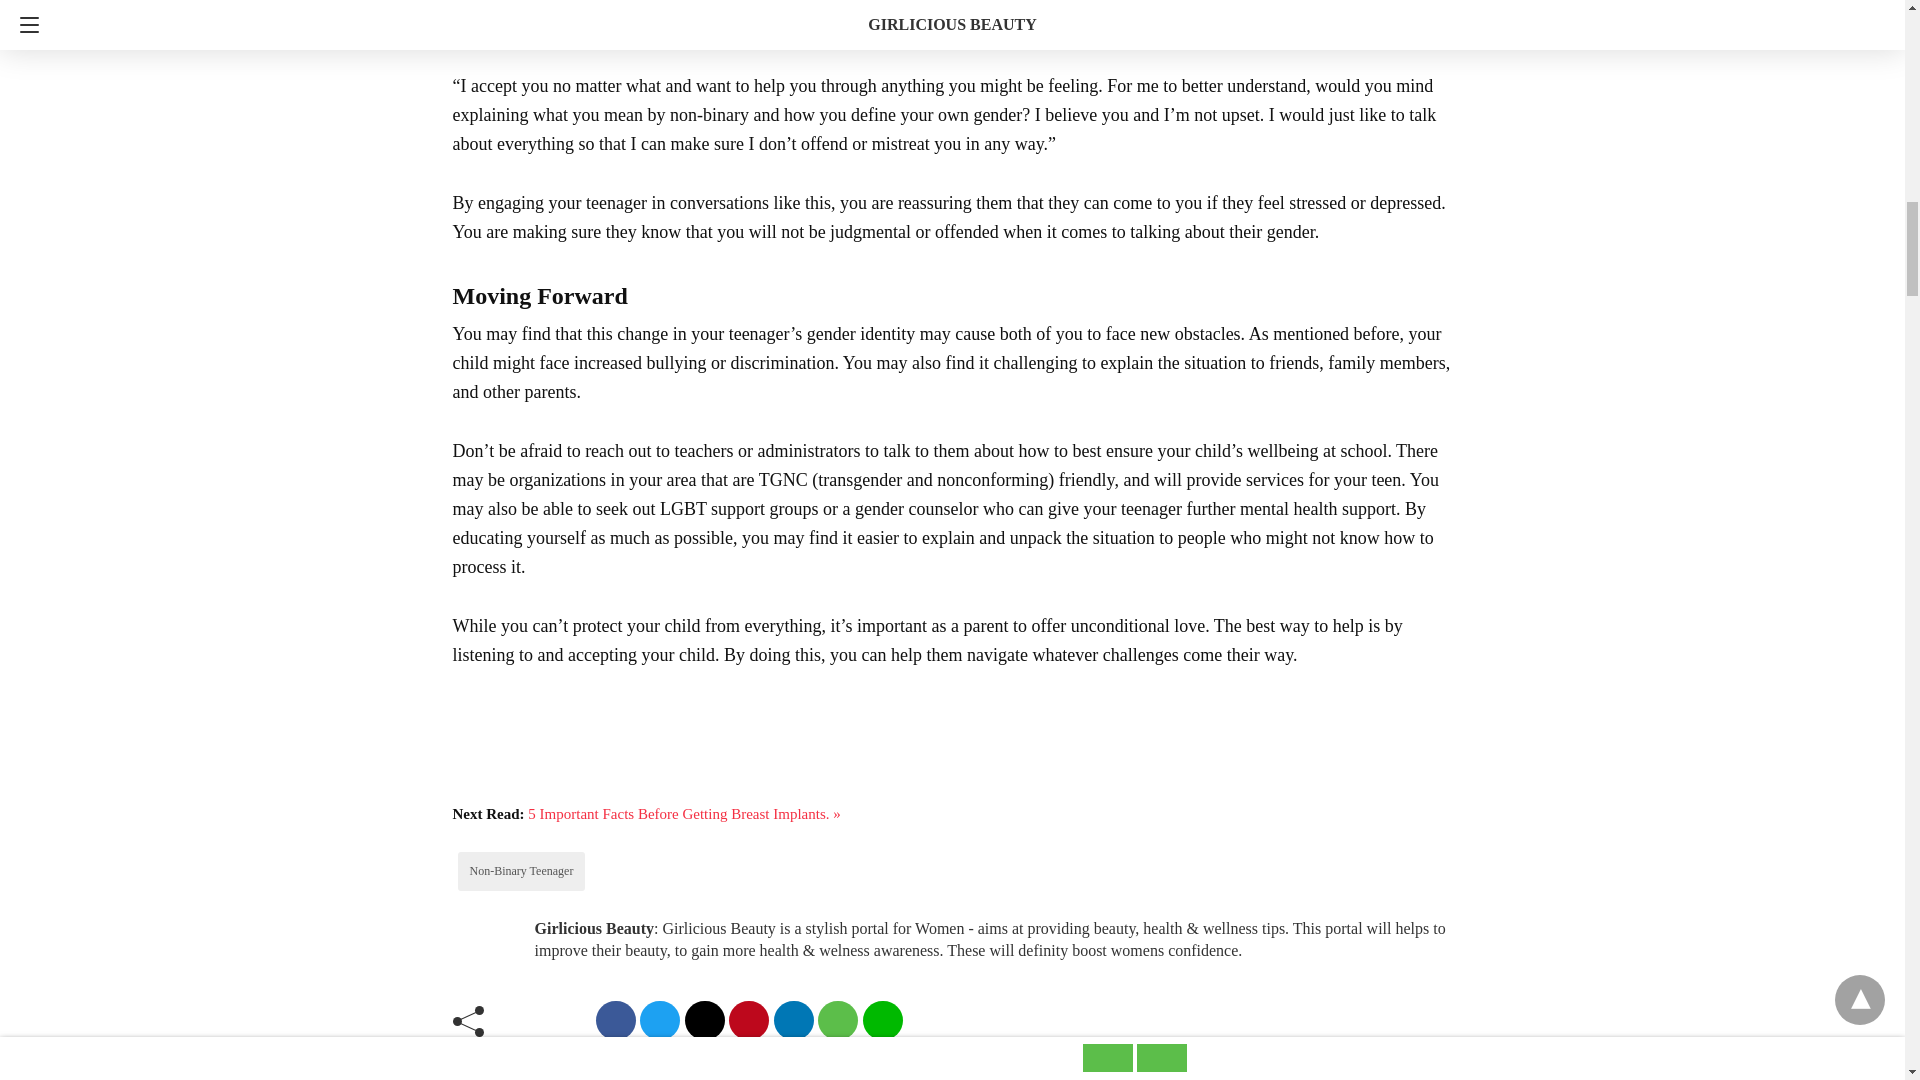  What do you see at coordinates (522, 871) in the screenshot?
I see `Non-Binary Teenager` at bounding box center [522, 871].